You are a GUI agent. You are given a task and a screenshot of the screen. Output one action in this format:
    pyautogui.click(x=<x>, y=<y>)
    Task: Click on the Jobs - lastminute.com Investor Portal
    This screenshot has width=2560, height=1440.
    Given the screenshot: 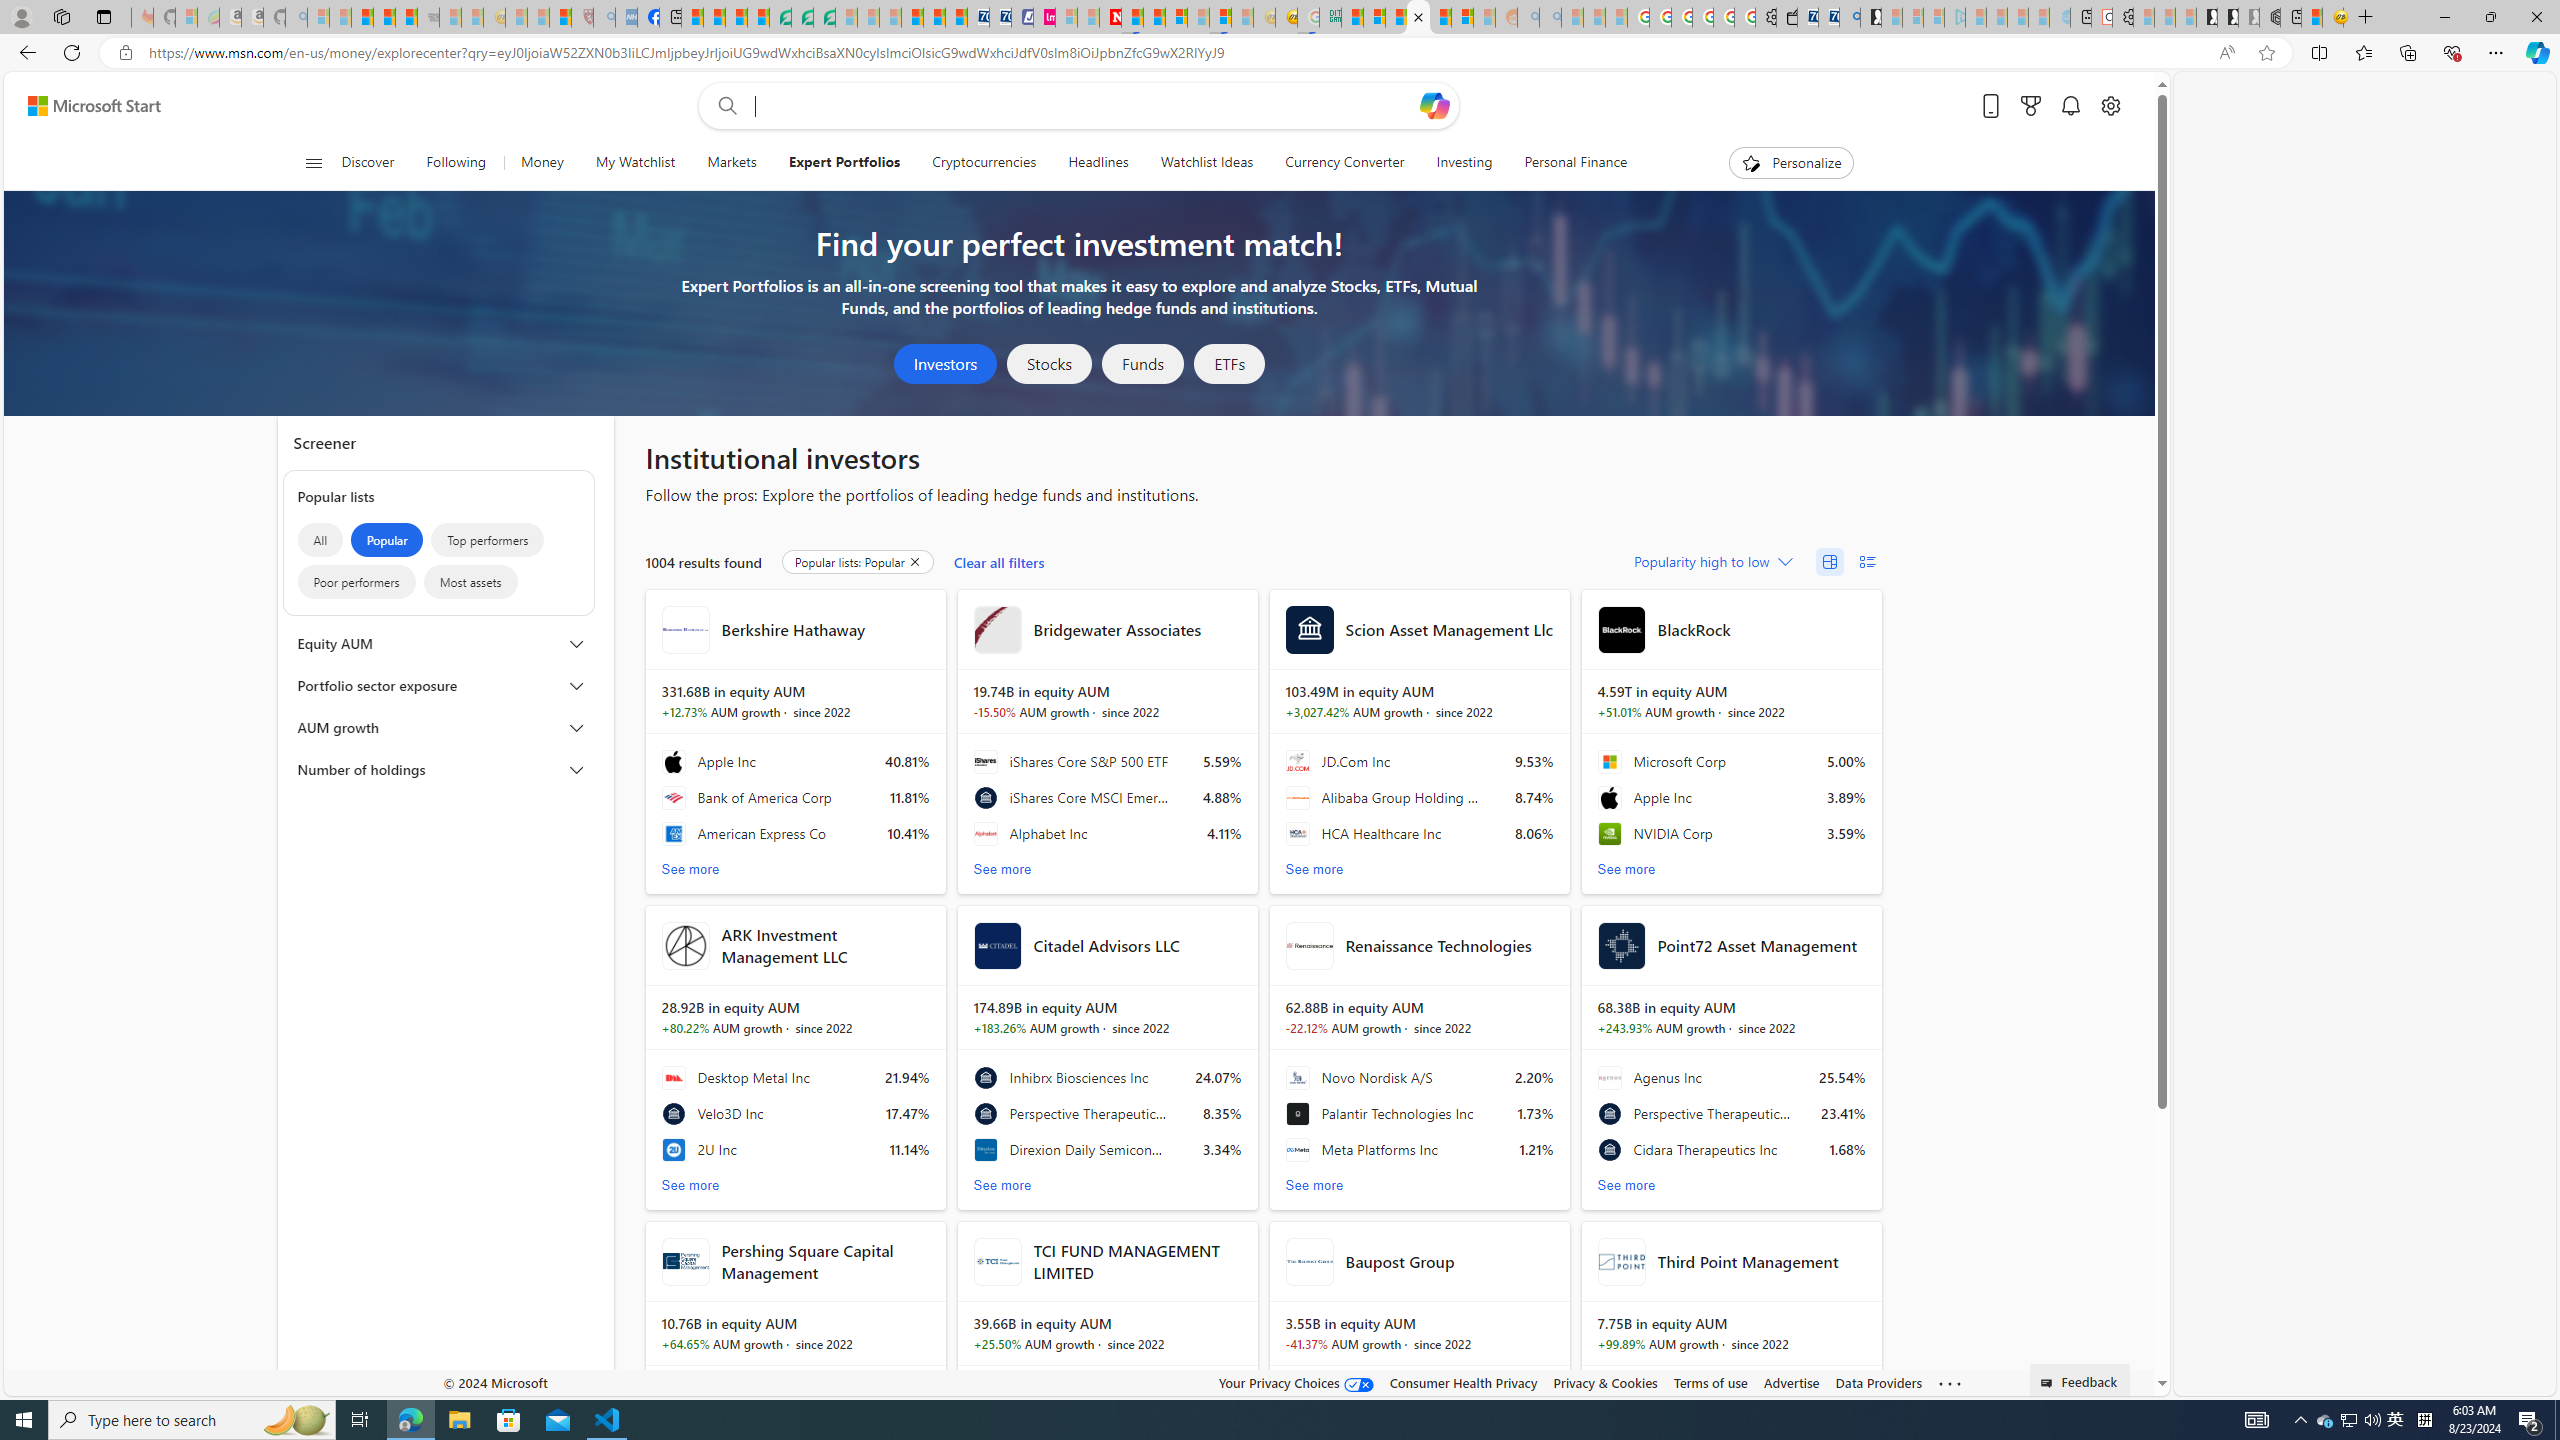 What is the action you would take?
    pyautogui.click(x=1044, y=17)
    